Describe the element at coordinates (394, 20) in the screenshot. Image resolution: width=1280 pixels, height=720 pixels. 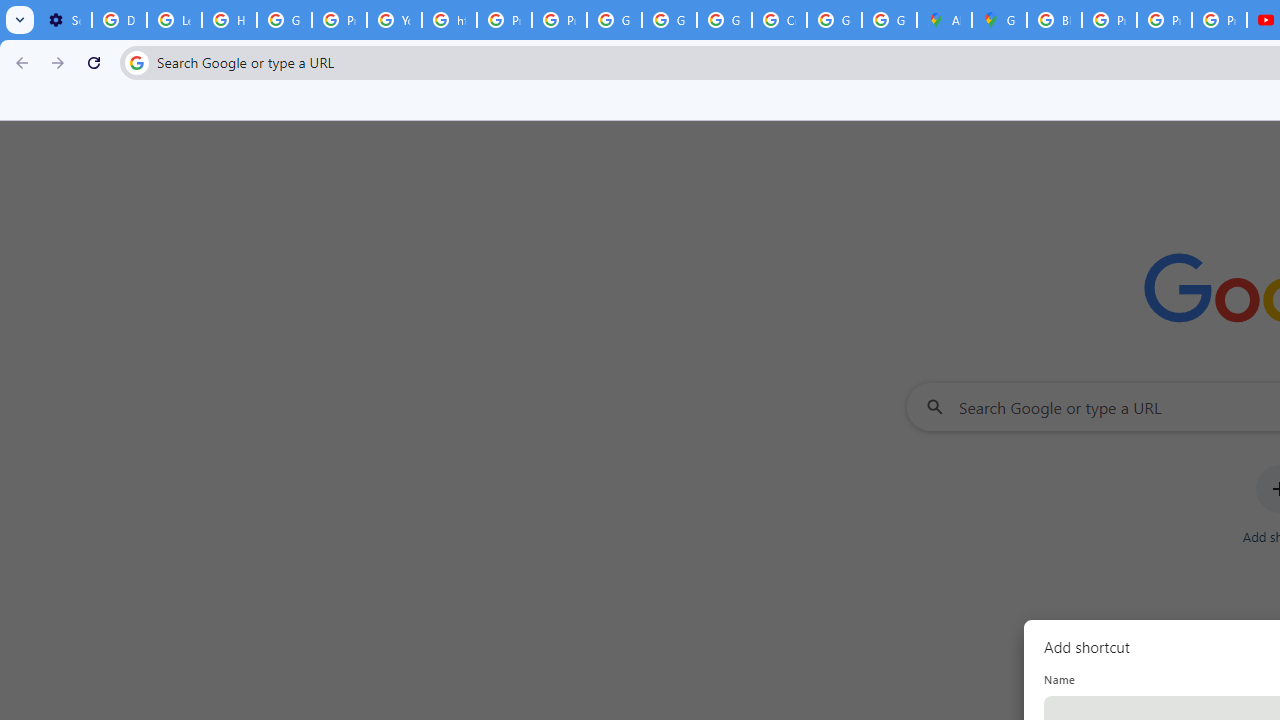
I see `YouTube` at that location.